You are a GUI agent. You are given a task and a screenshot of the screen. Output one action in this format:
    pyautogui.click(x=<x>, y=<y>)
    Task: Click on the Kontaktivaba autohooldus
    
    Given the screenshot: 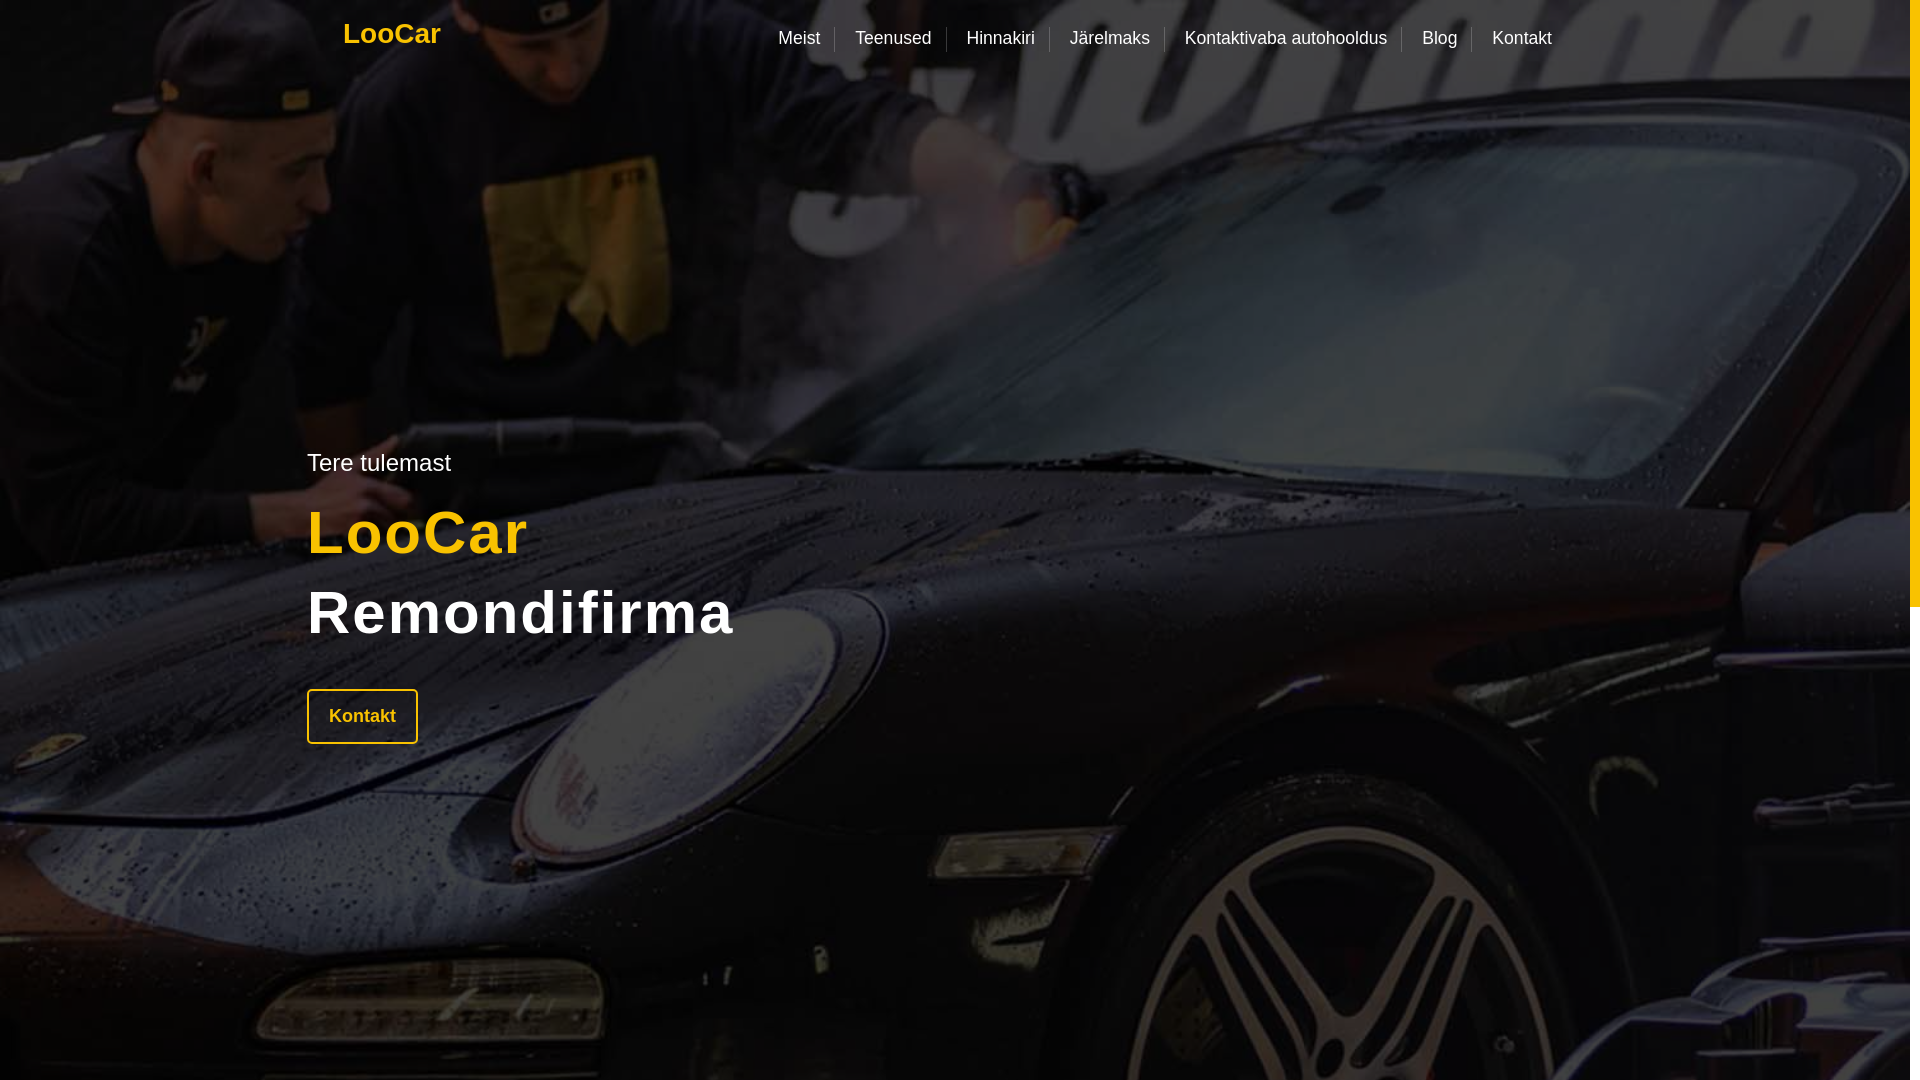 What is the action you would take?
    pyautogui.click(x=1285, y=37)
    